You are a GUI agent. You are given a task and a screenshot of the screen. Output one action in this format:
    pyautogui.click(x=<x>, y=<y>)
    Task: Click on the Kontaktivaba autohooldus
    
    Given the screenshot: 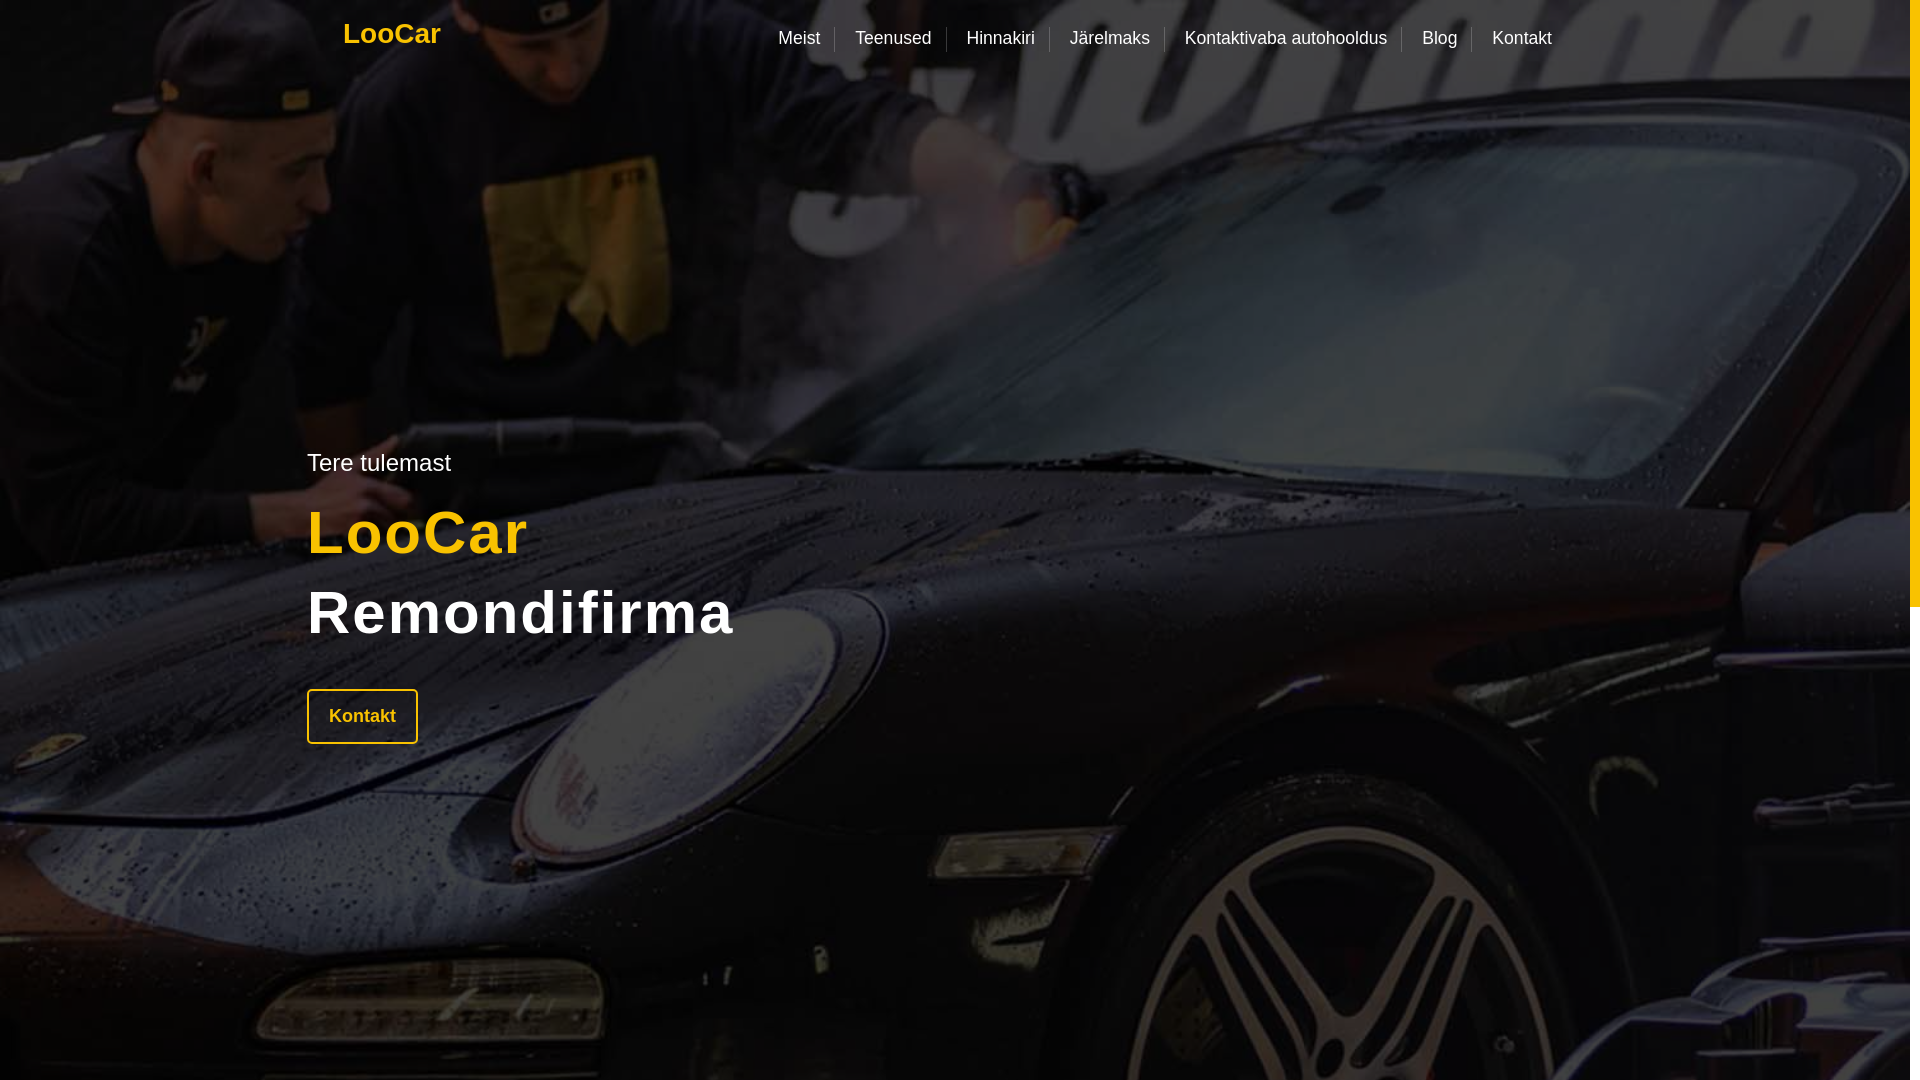 What is the action you would take?
    pyautogui.click(x=1285, y=37)
    